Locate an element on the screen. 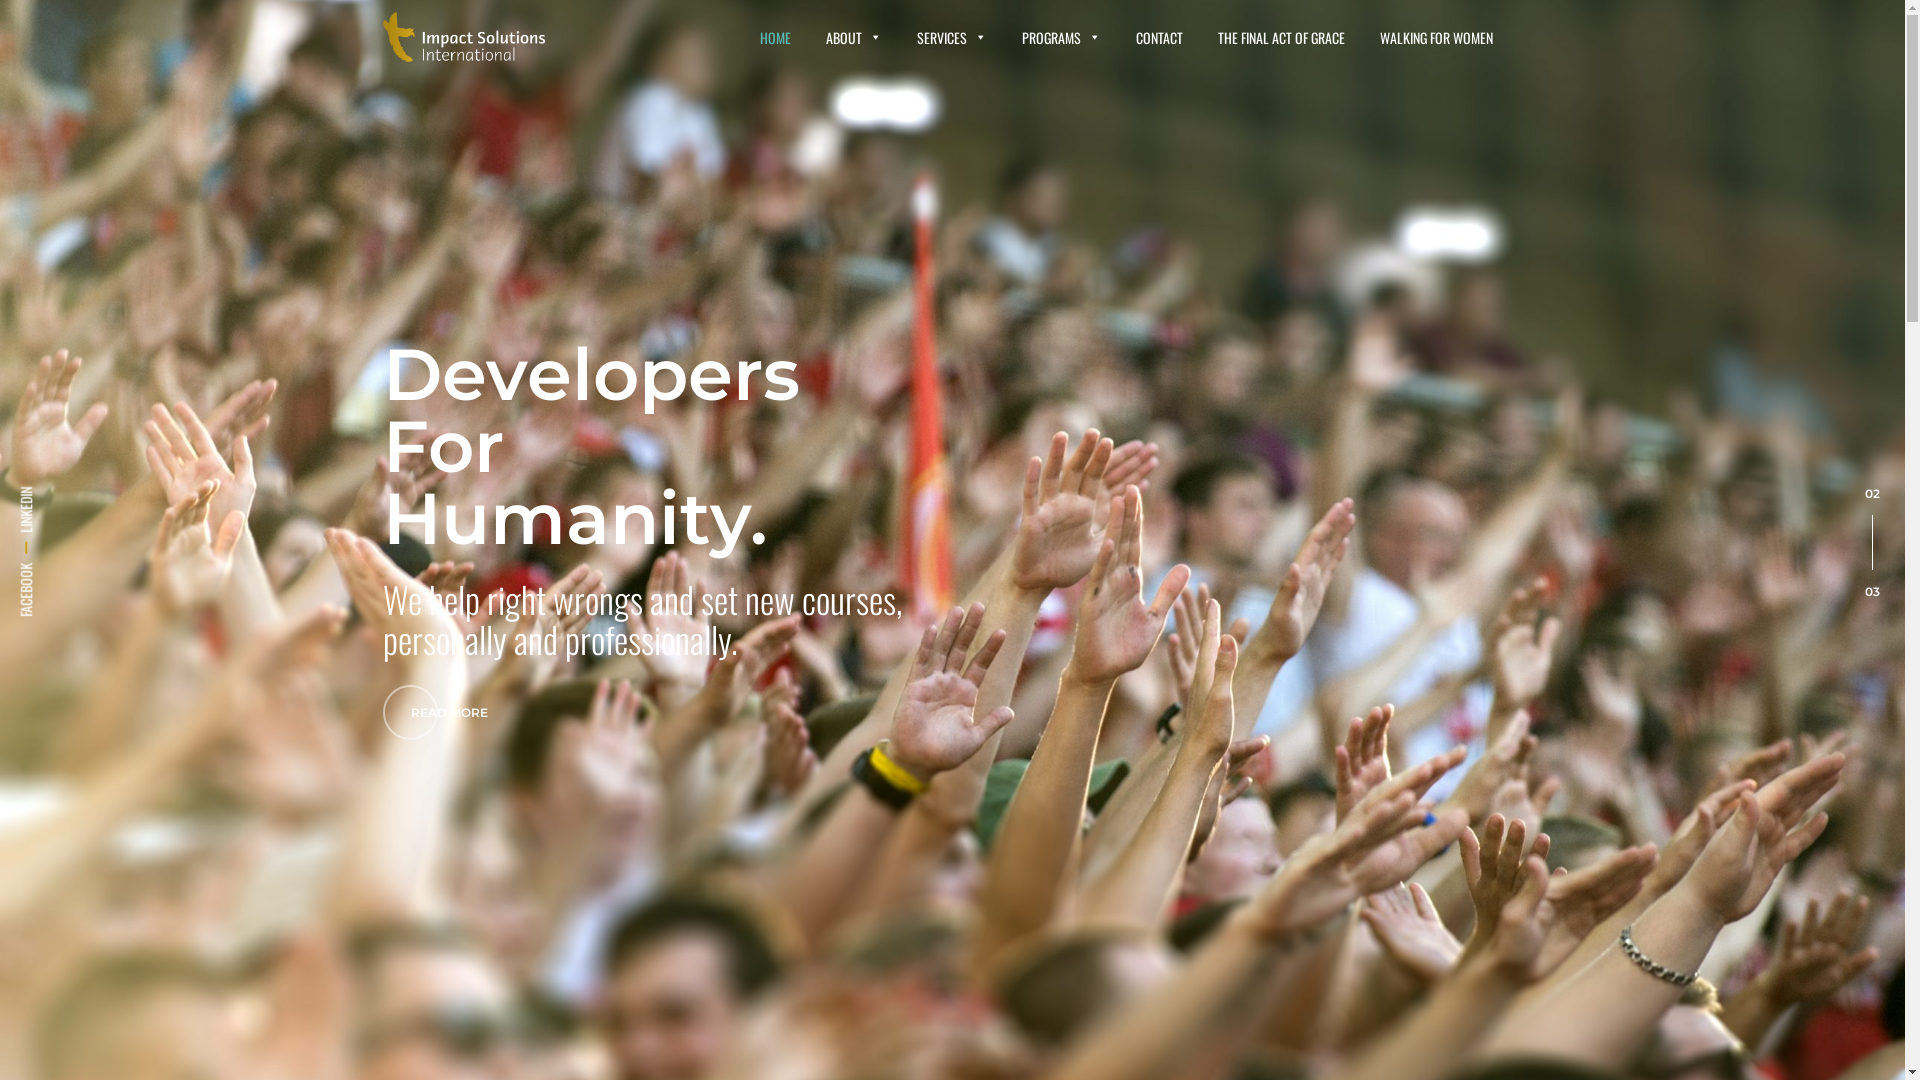 This screenshot has height=1080, width=1920. HOME is located at coordinates (776, 38).